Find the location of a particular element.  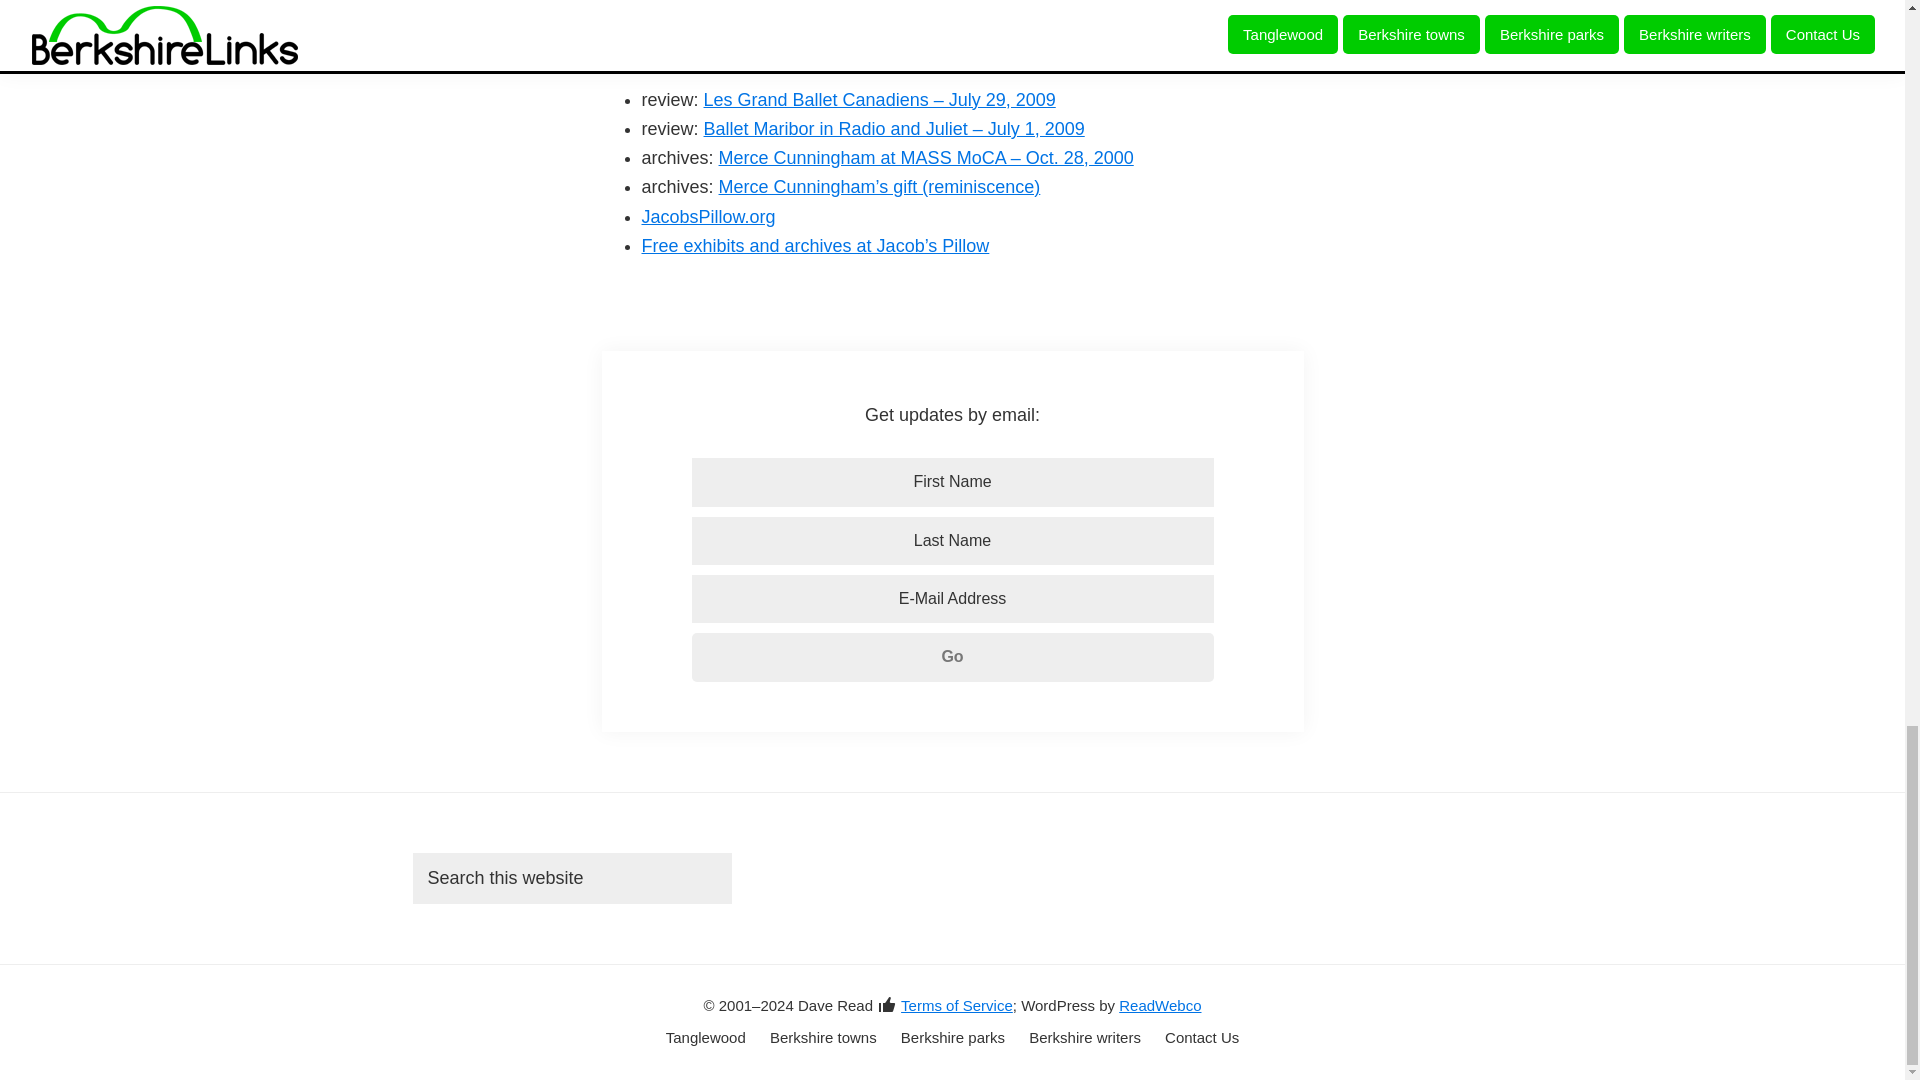

Contact Us is located at coordinates (1202, 1038).